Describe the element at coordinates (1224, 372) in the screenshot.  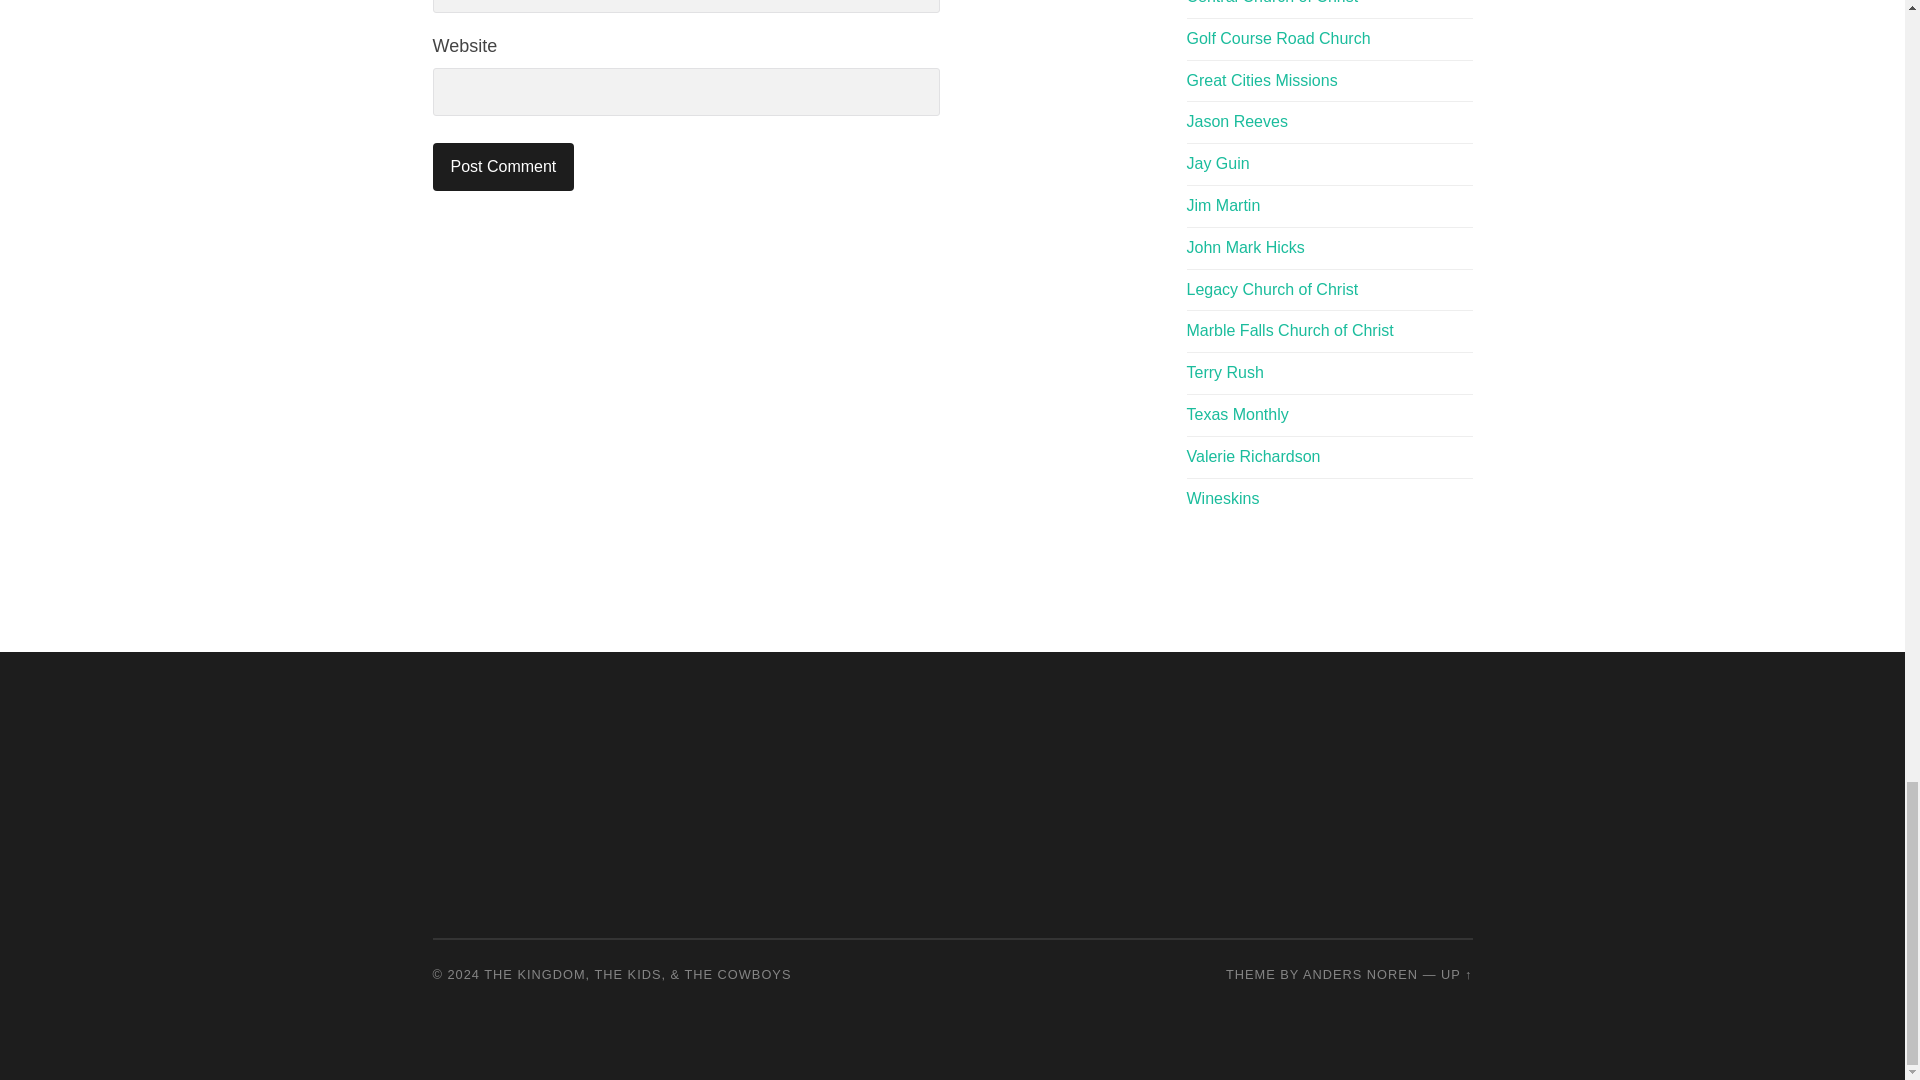
I see `Morning Rush` at that location.